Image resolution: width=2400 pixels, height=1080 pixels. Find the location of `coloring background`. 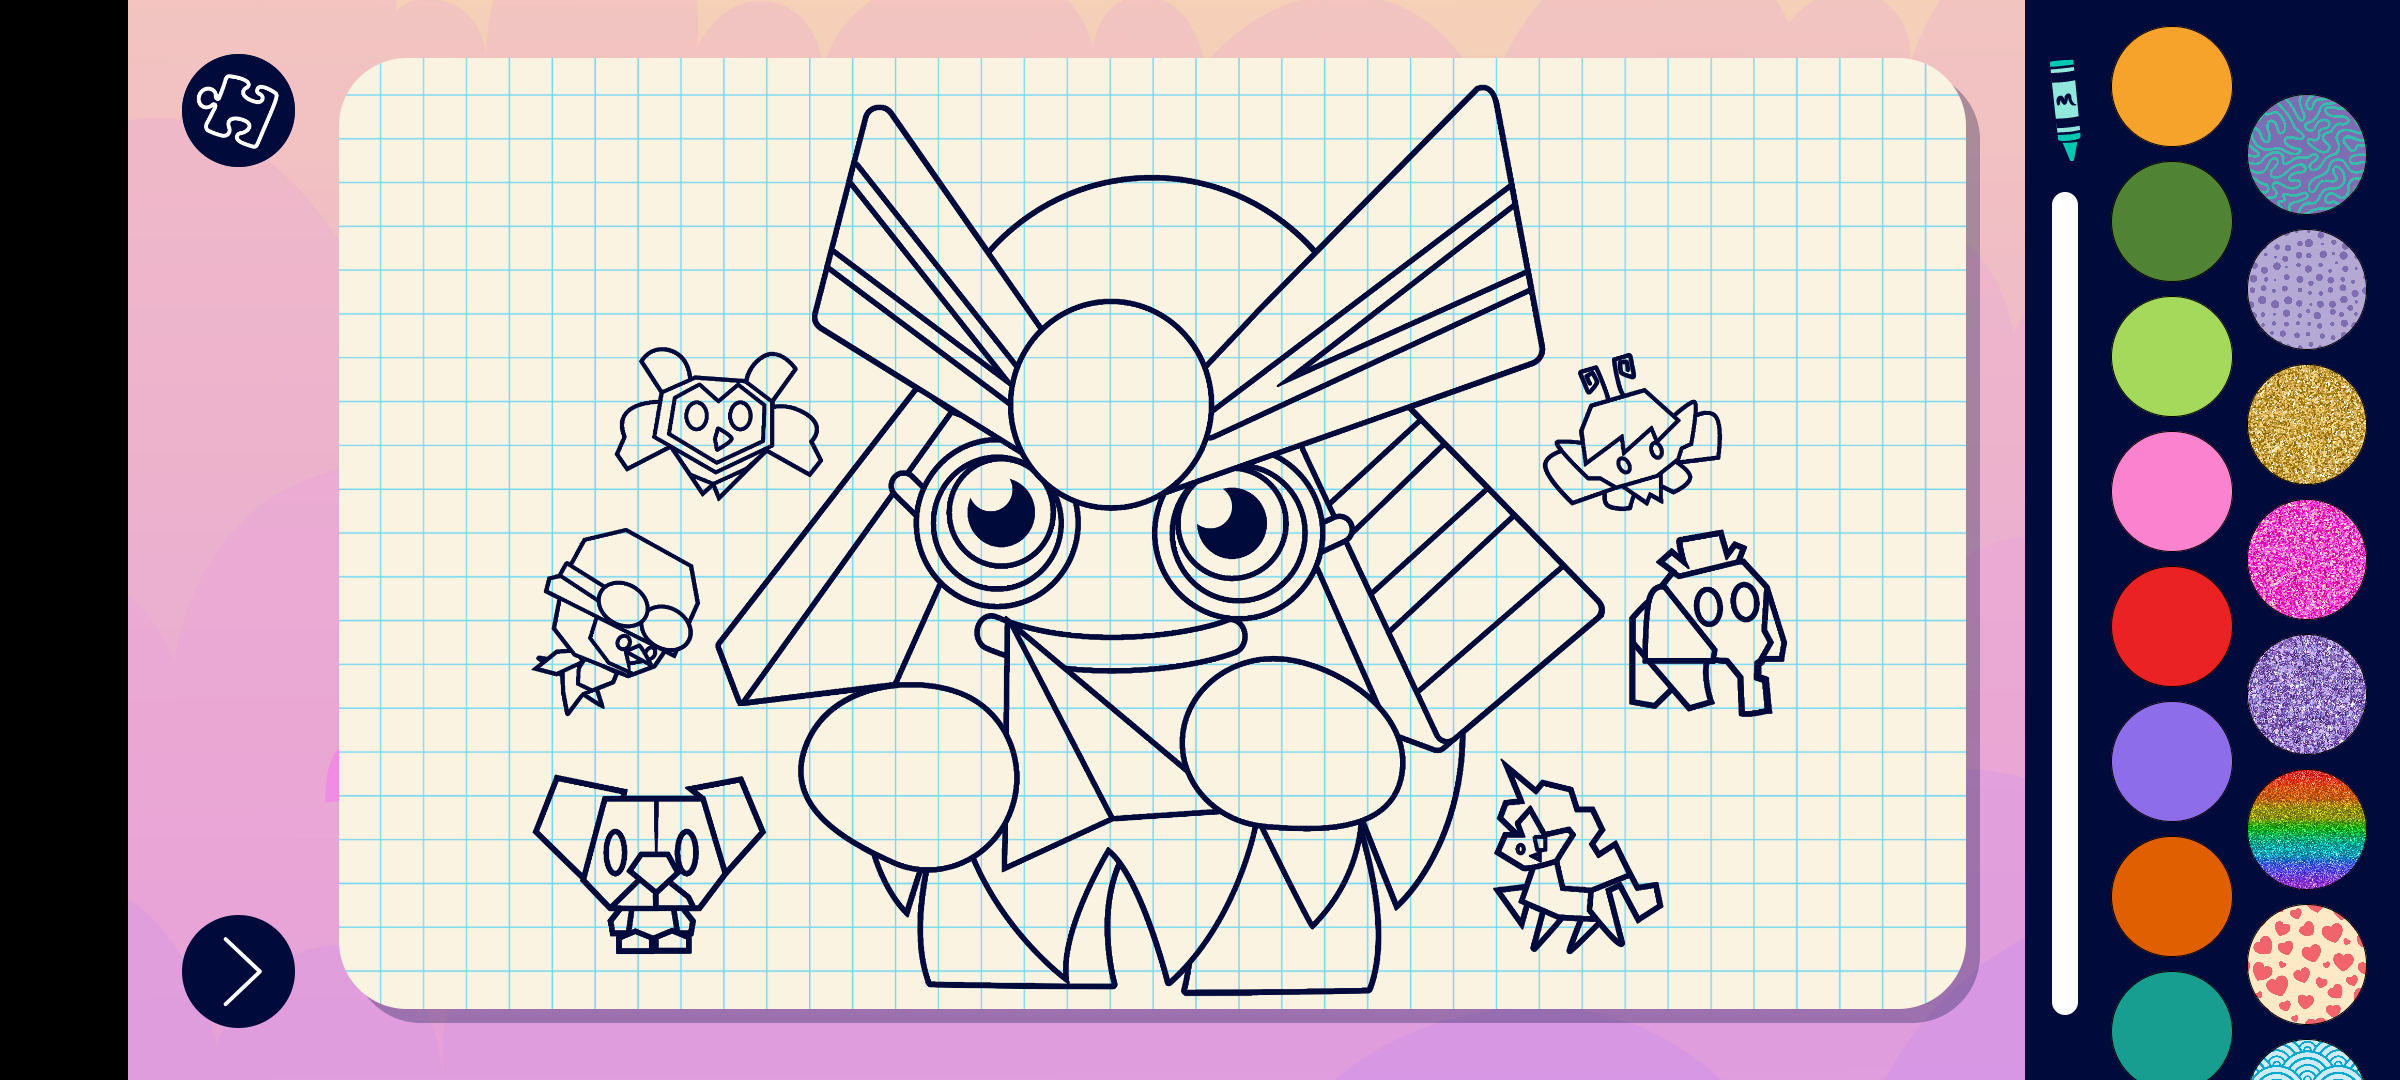

coloring background is located at coordinates (2308, 154).